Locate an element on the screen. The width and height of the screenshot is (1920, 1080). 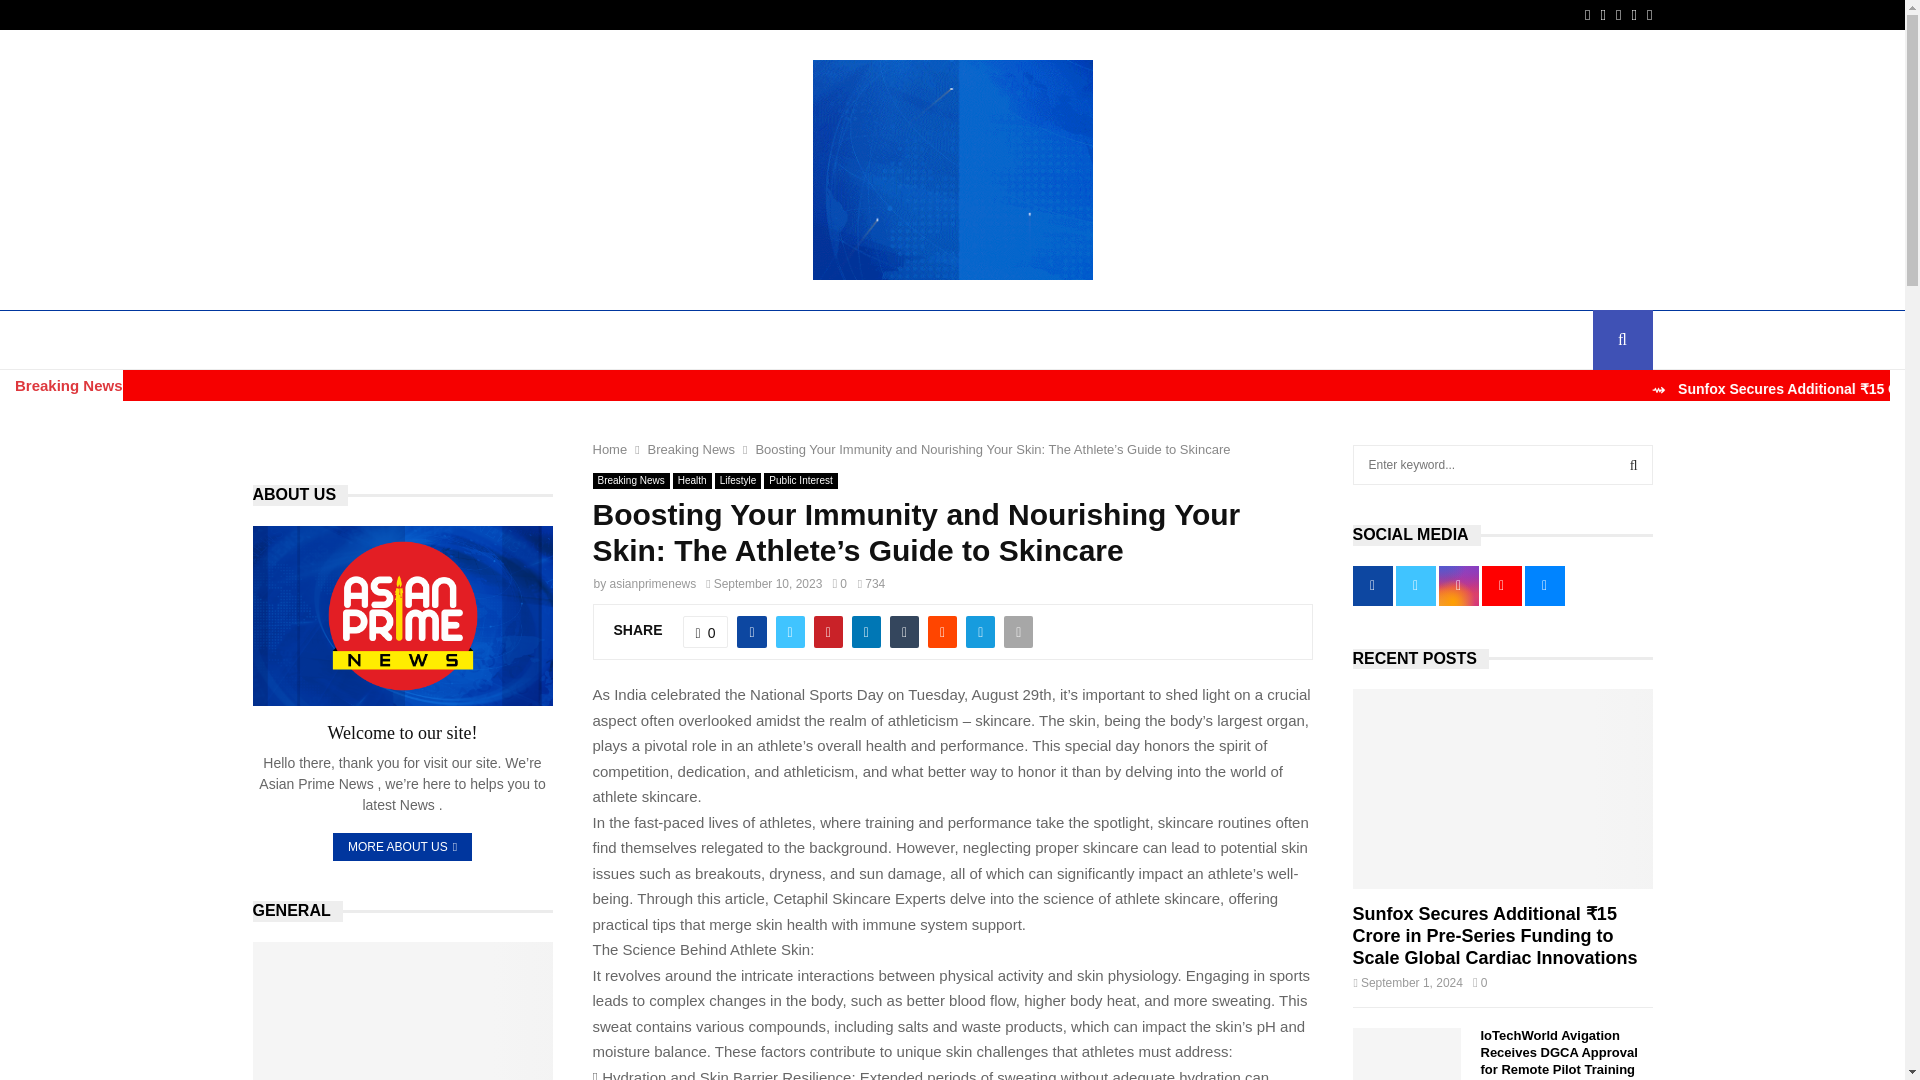
NEW PRODUCTS is located at coordinates (1189, 340).